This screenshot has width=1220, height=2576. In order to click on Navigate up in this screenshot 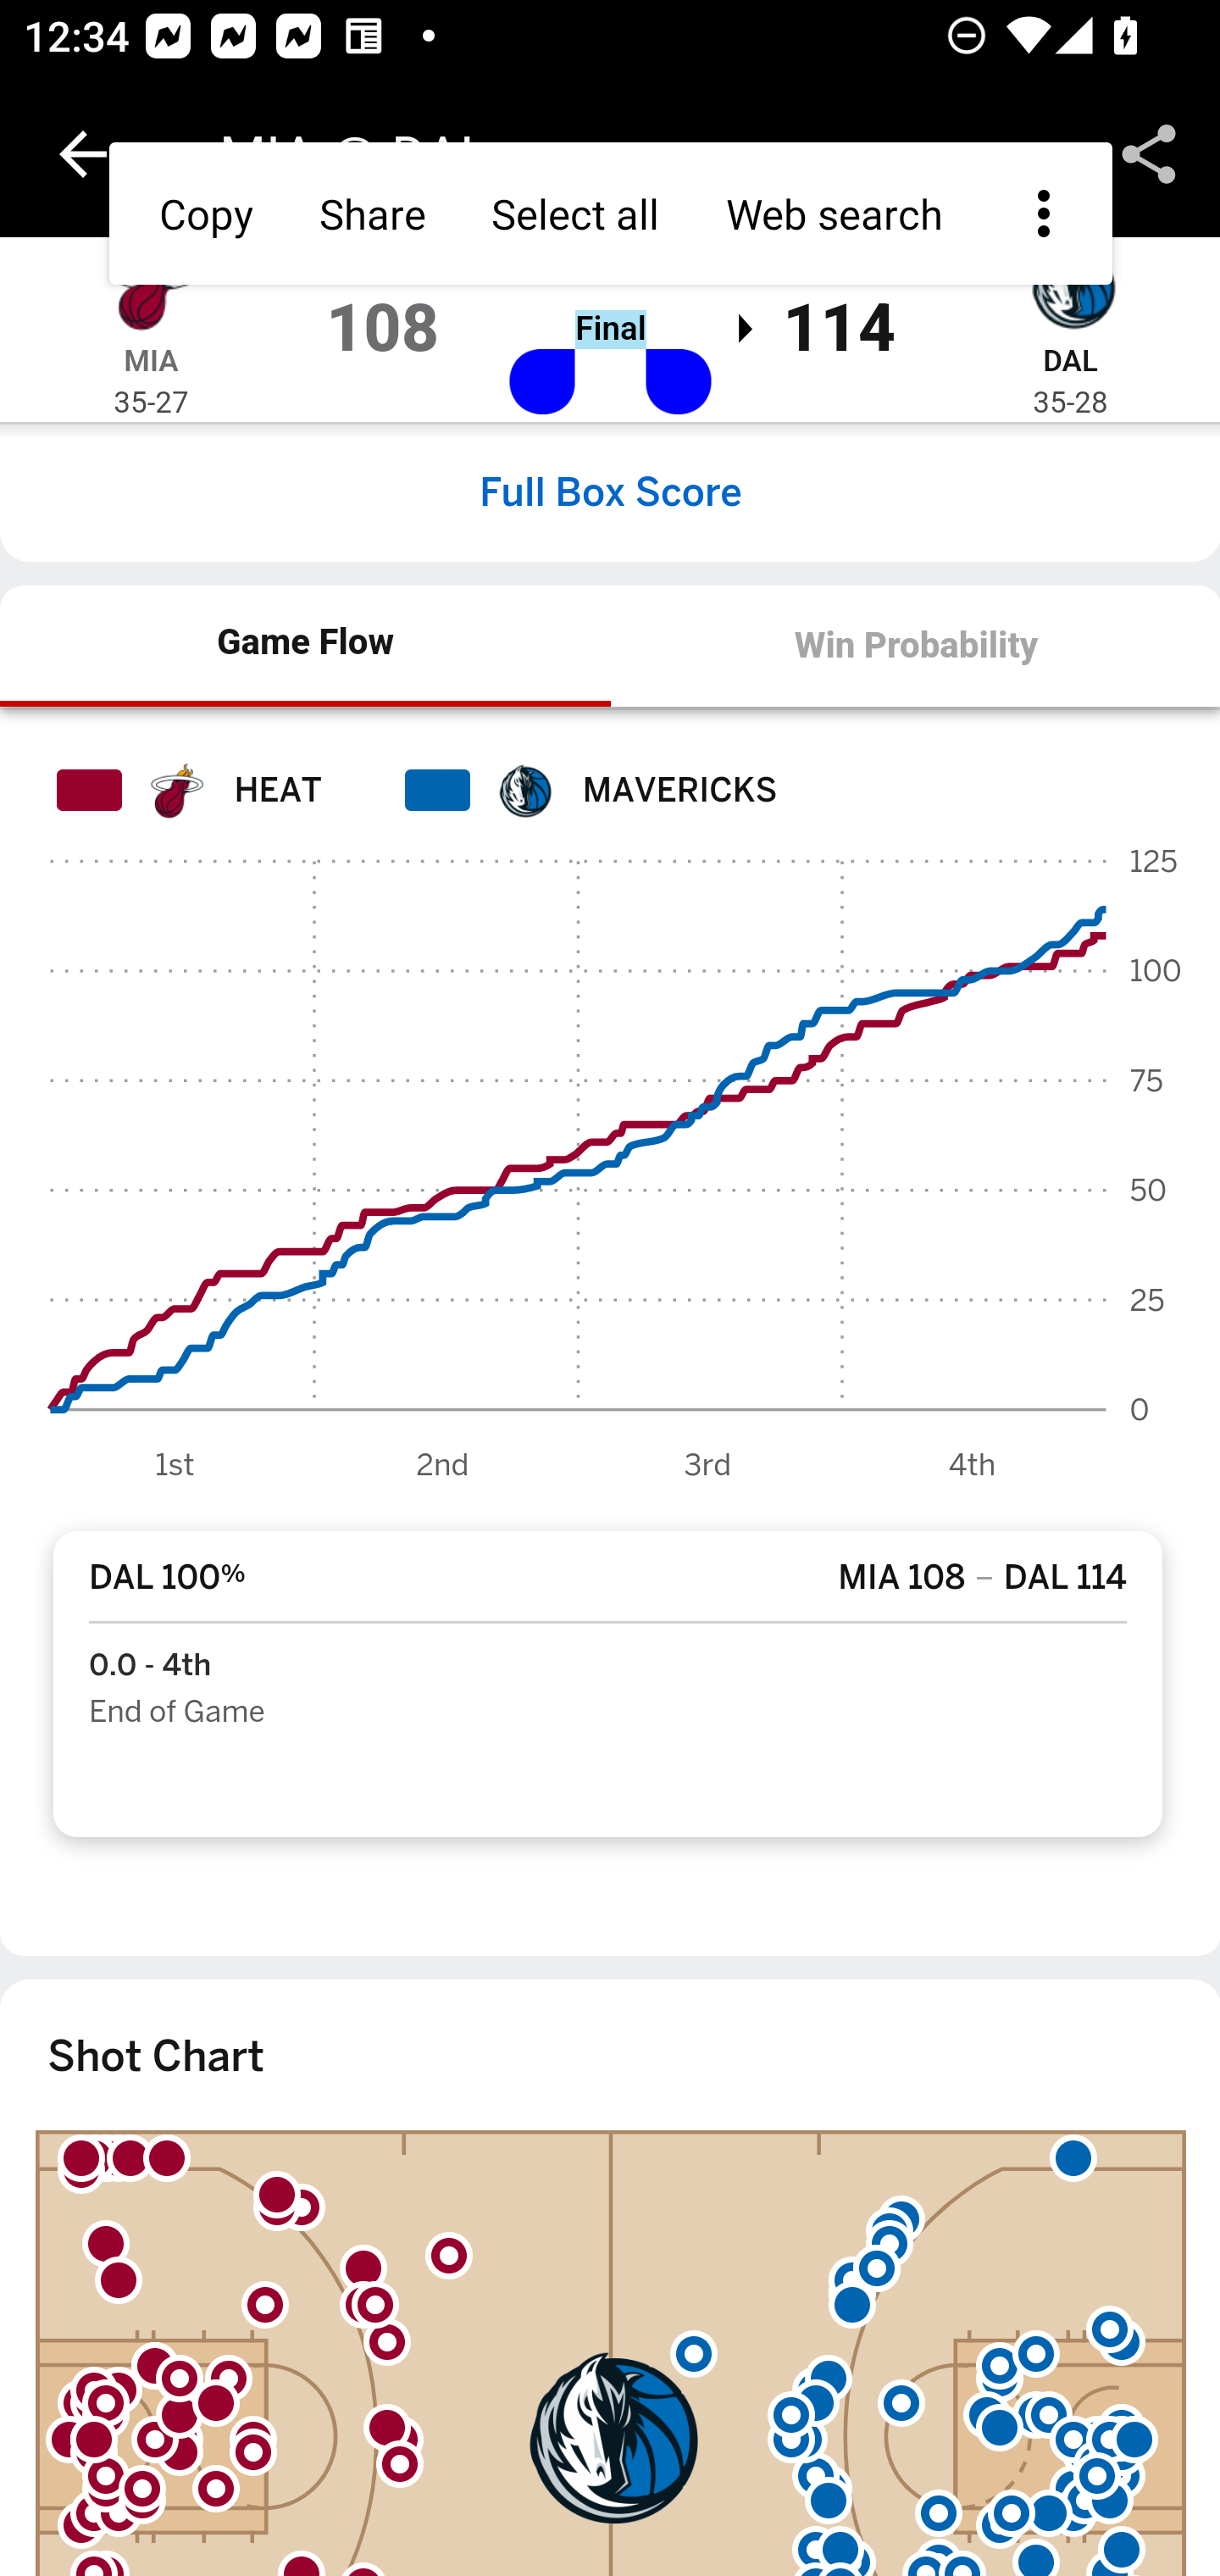, I will do `click(83, 154)`.